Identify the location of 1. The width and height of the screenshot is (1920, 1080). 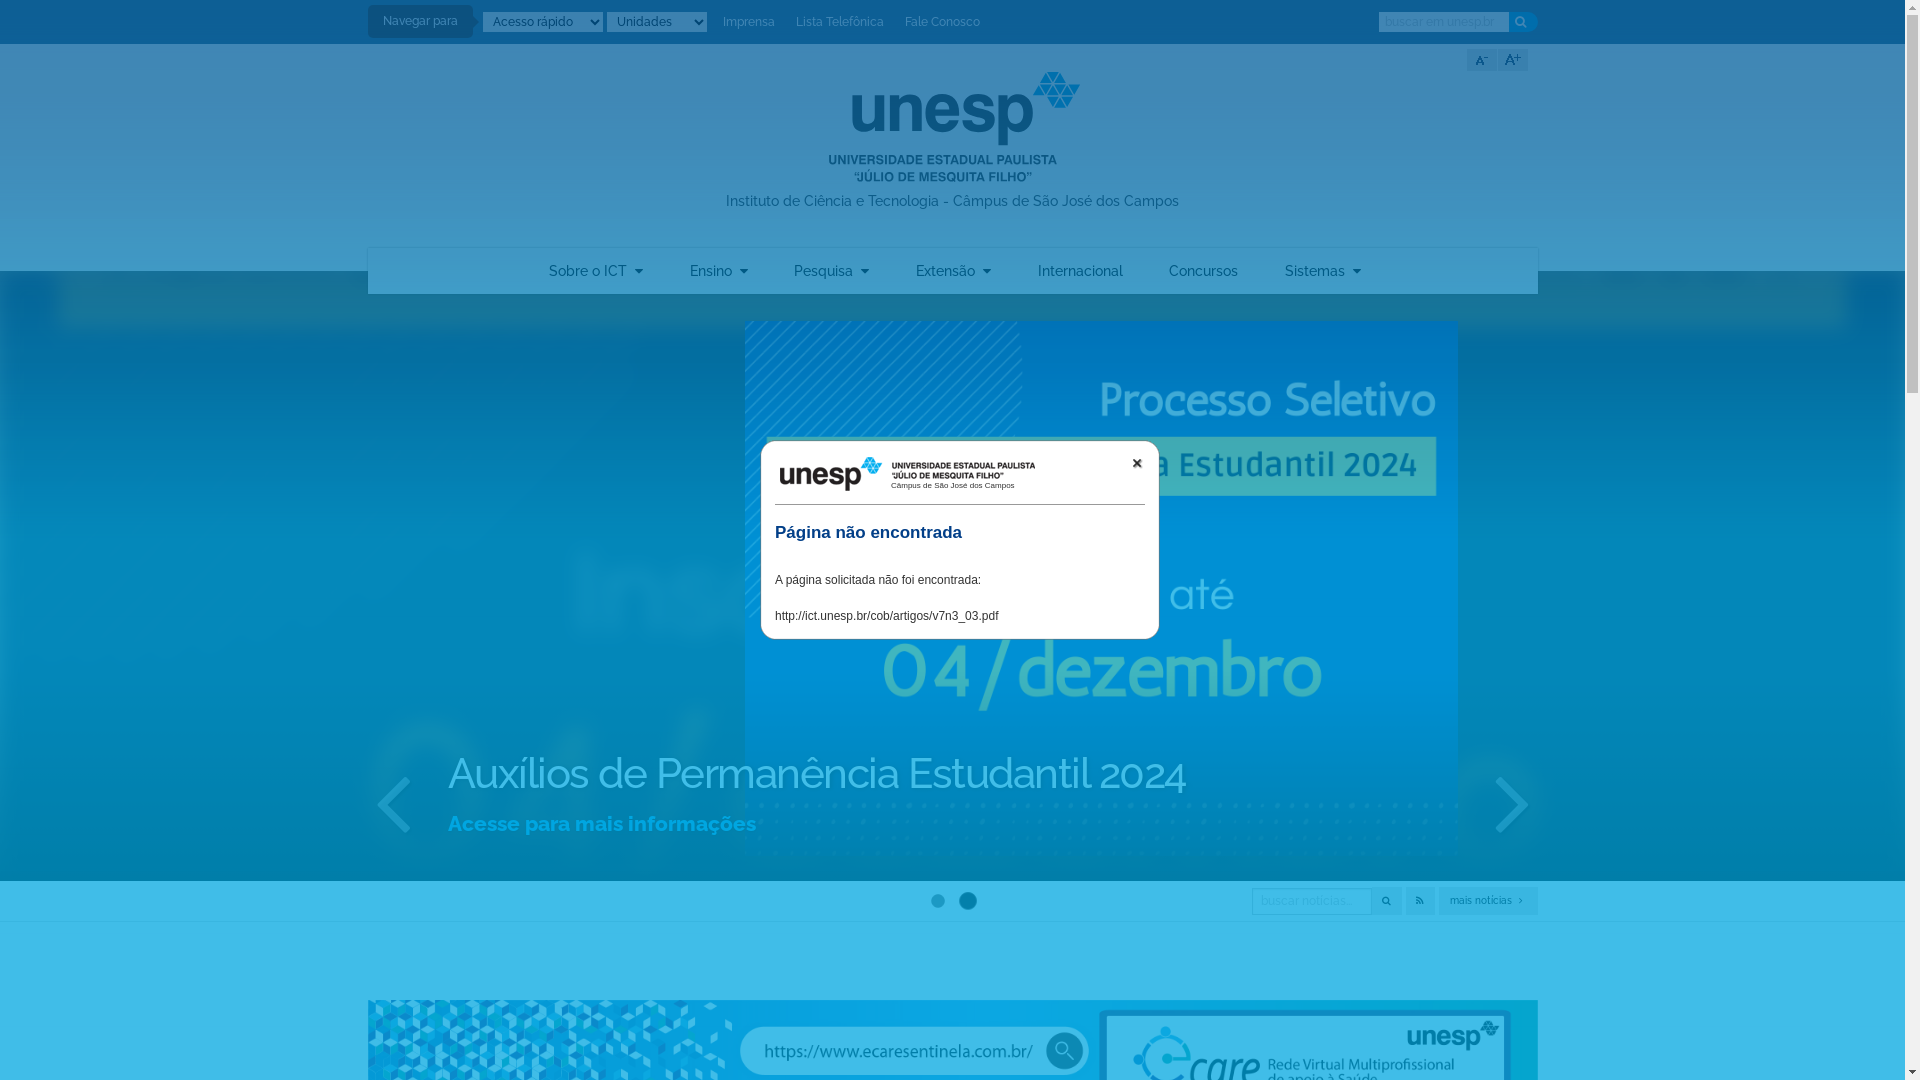
(934, 842).